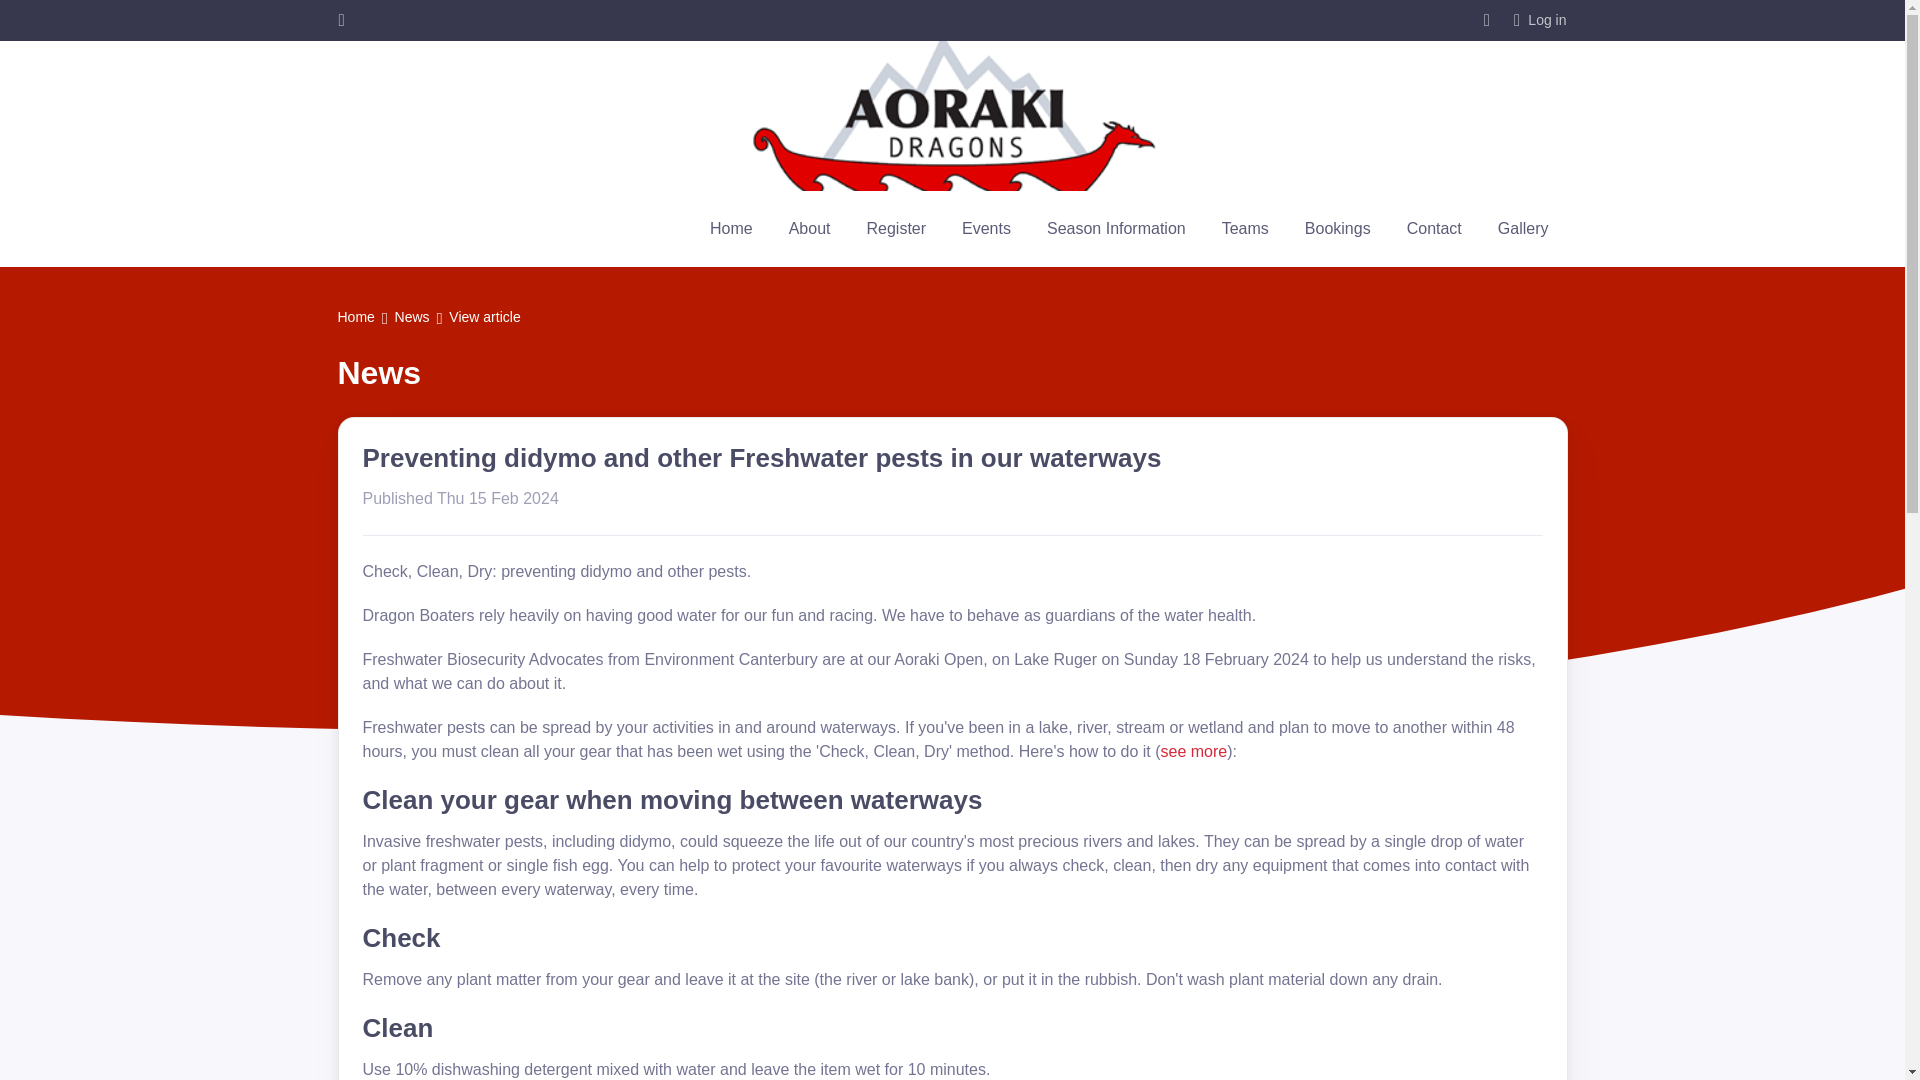 The height and width of the screenshot is (1080, 1920). I want to click on Contact, so click(1434, 228).